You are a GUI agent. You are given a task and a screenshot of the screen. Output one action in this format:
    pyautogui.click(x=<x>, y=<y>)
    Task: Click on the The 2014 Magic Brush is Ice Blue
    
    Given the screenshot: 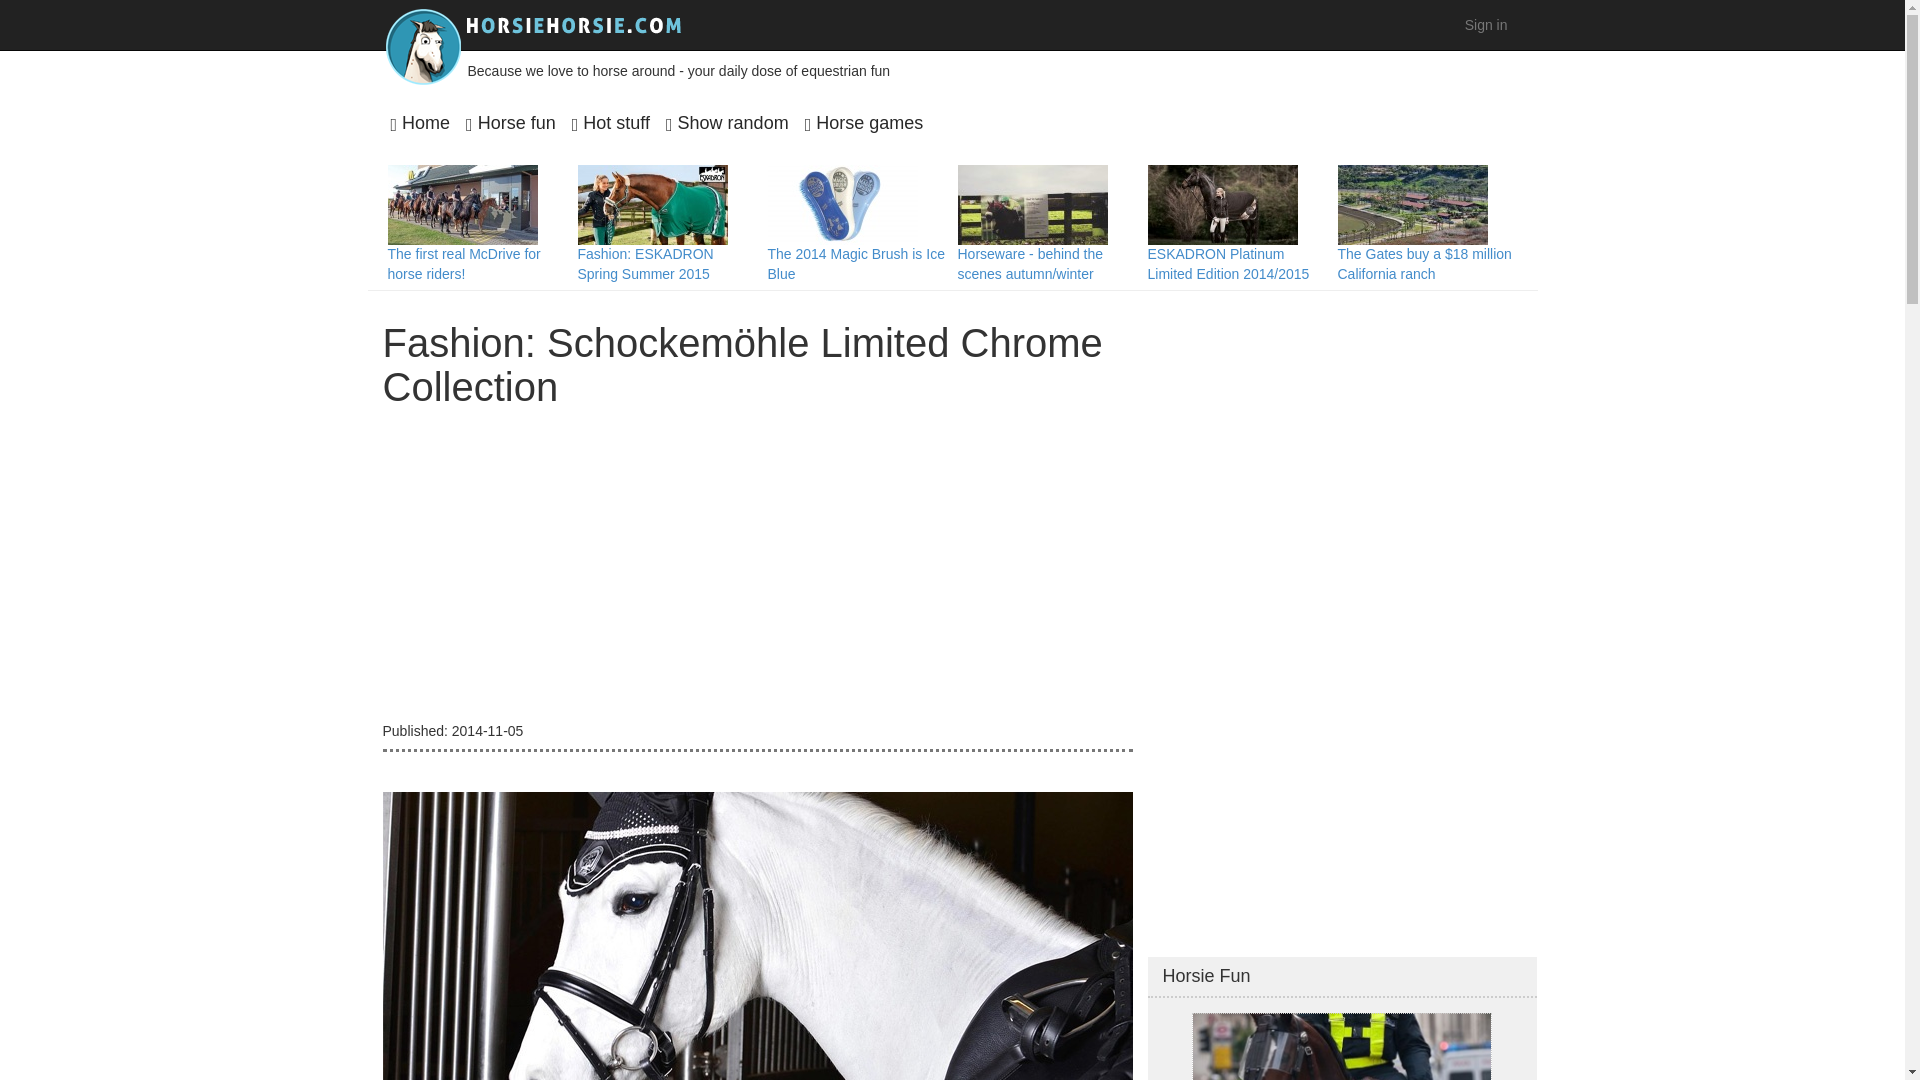 What is the action you would take?
    pyautogui.click(x=842, y=205)
    